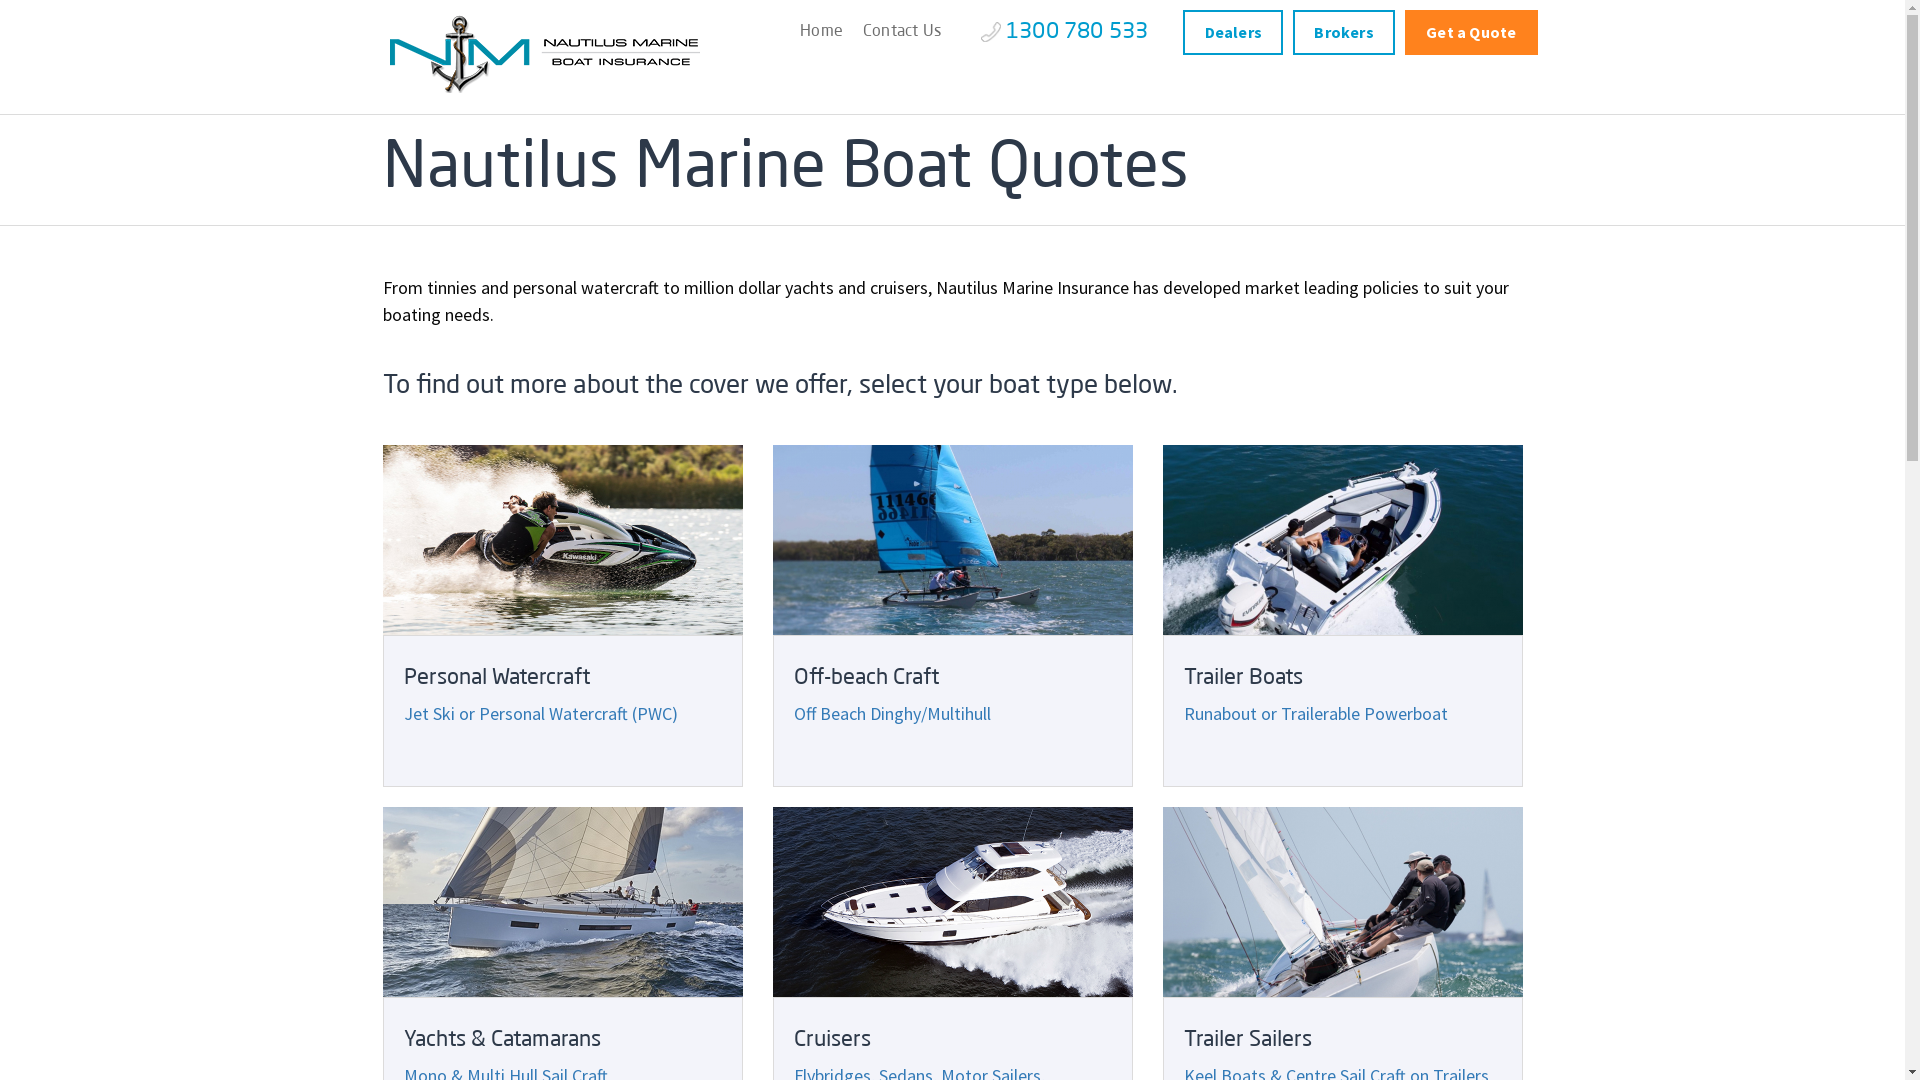 This screenshot has height=1080, width=1920. I want to click on Personal Watercraft
Jet Ski or Personal Watercraft (PWC), so click(562, 616).